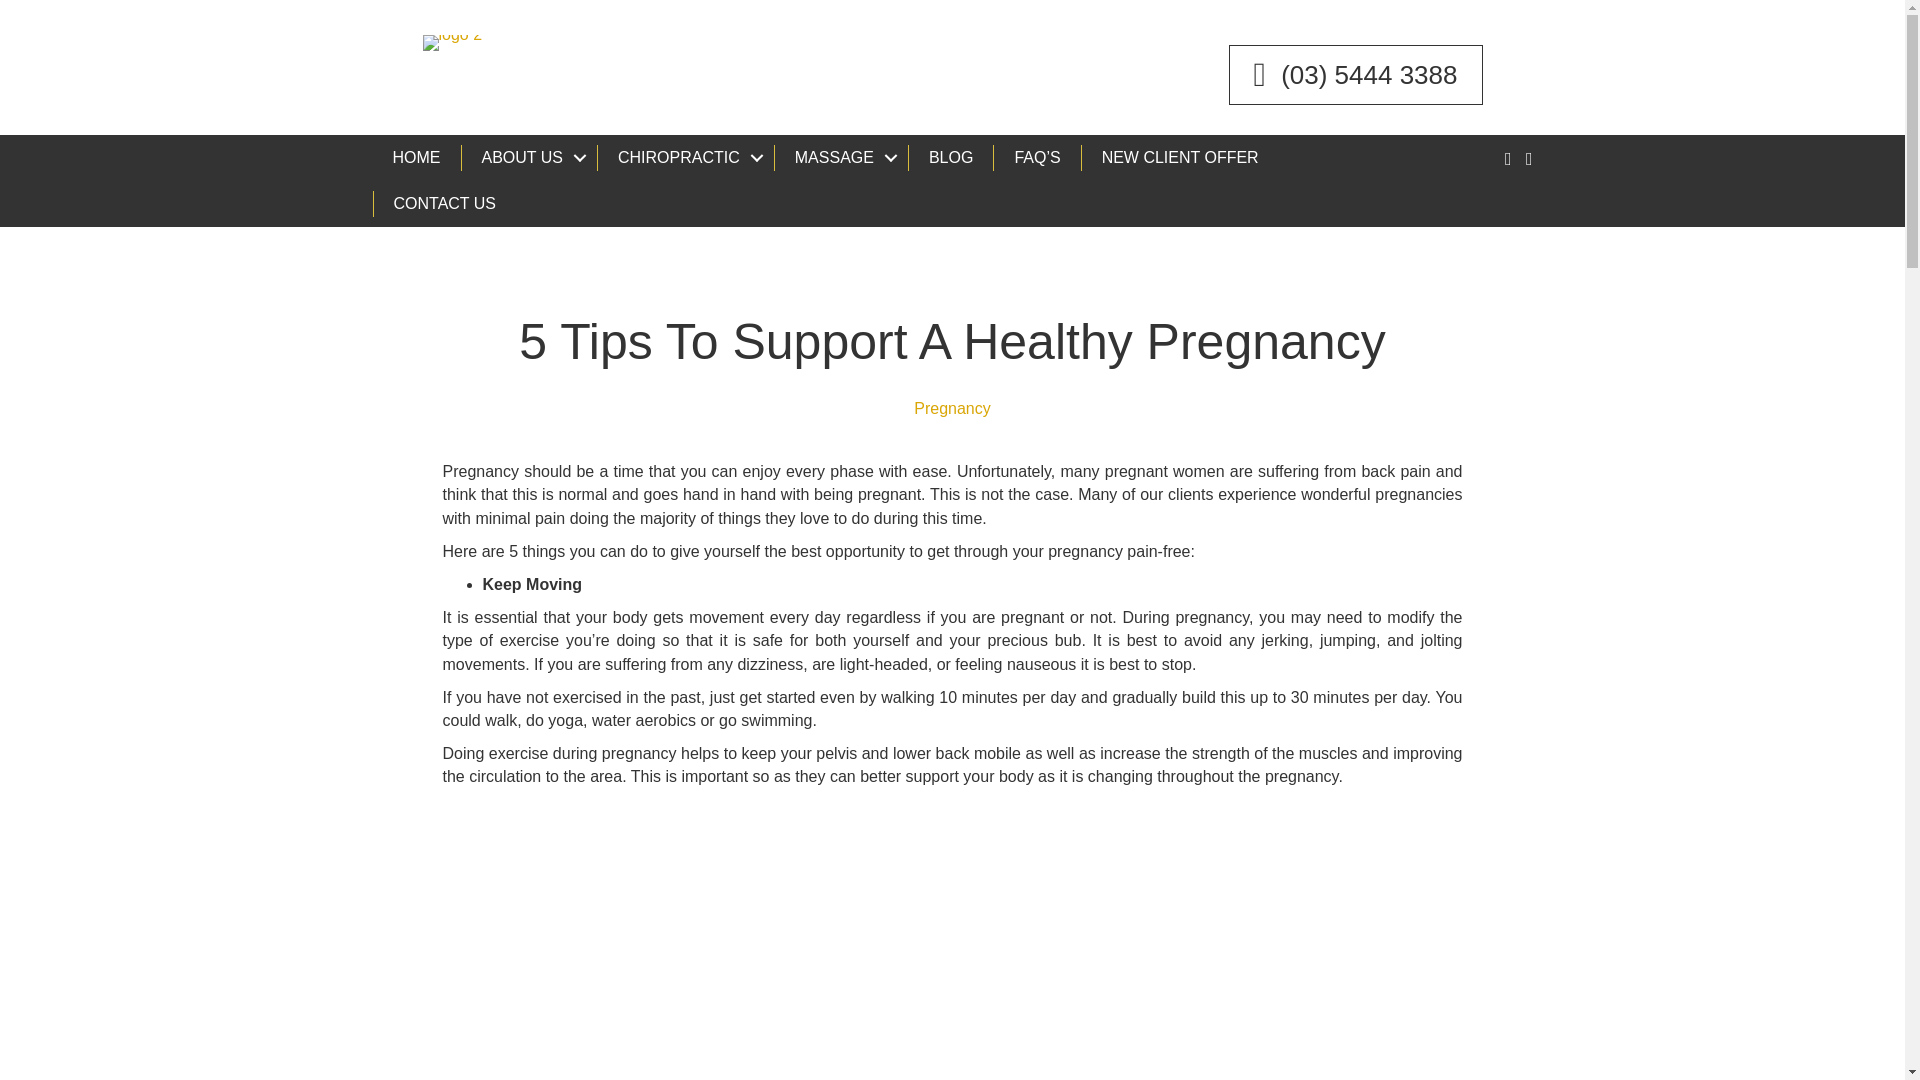 The image size is (1920, 1080). Describe the element at coordinates (416, 157) in the screenshot. I see `HOME` at that location.